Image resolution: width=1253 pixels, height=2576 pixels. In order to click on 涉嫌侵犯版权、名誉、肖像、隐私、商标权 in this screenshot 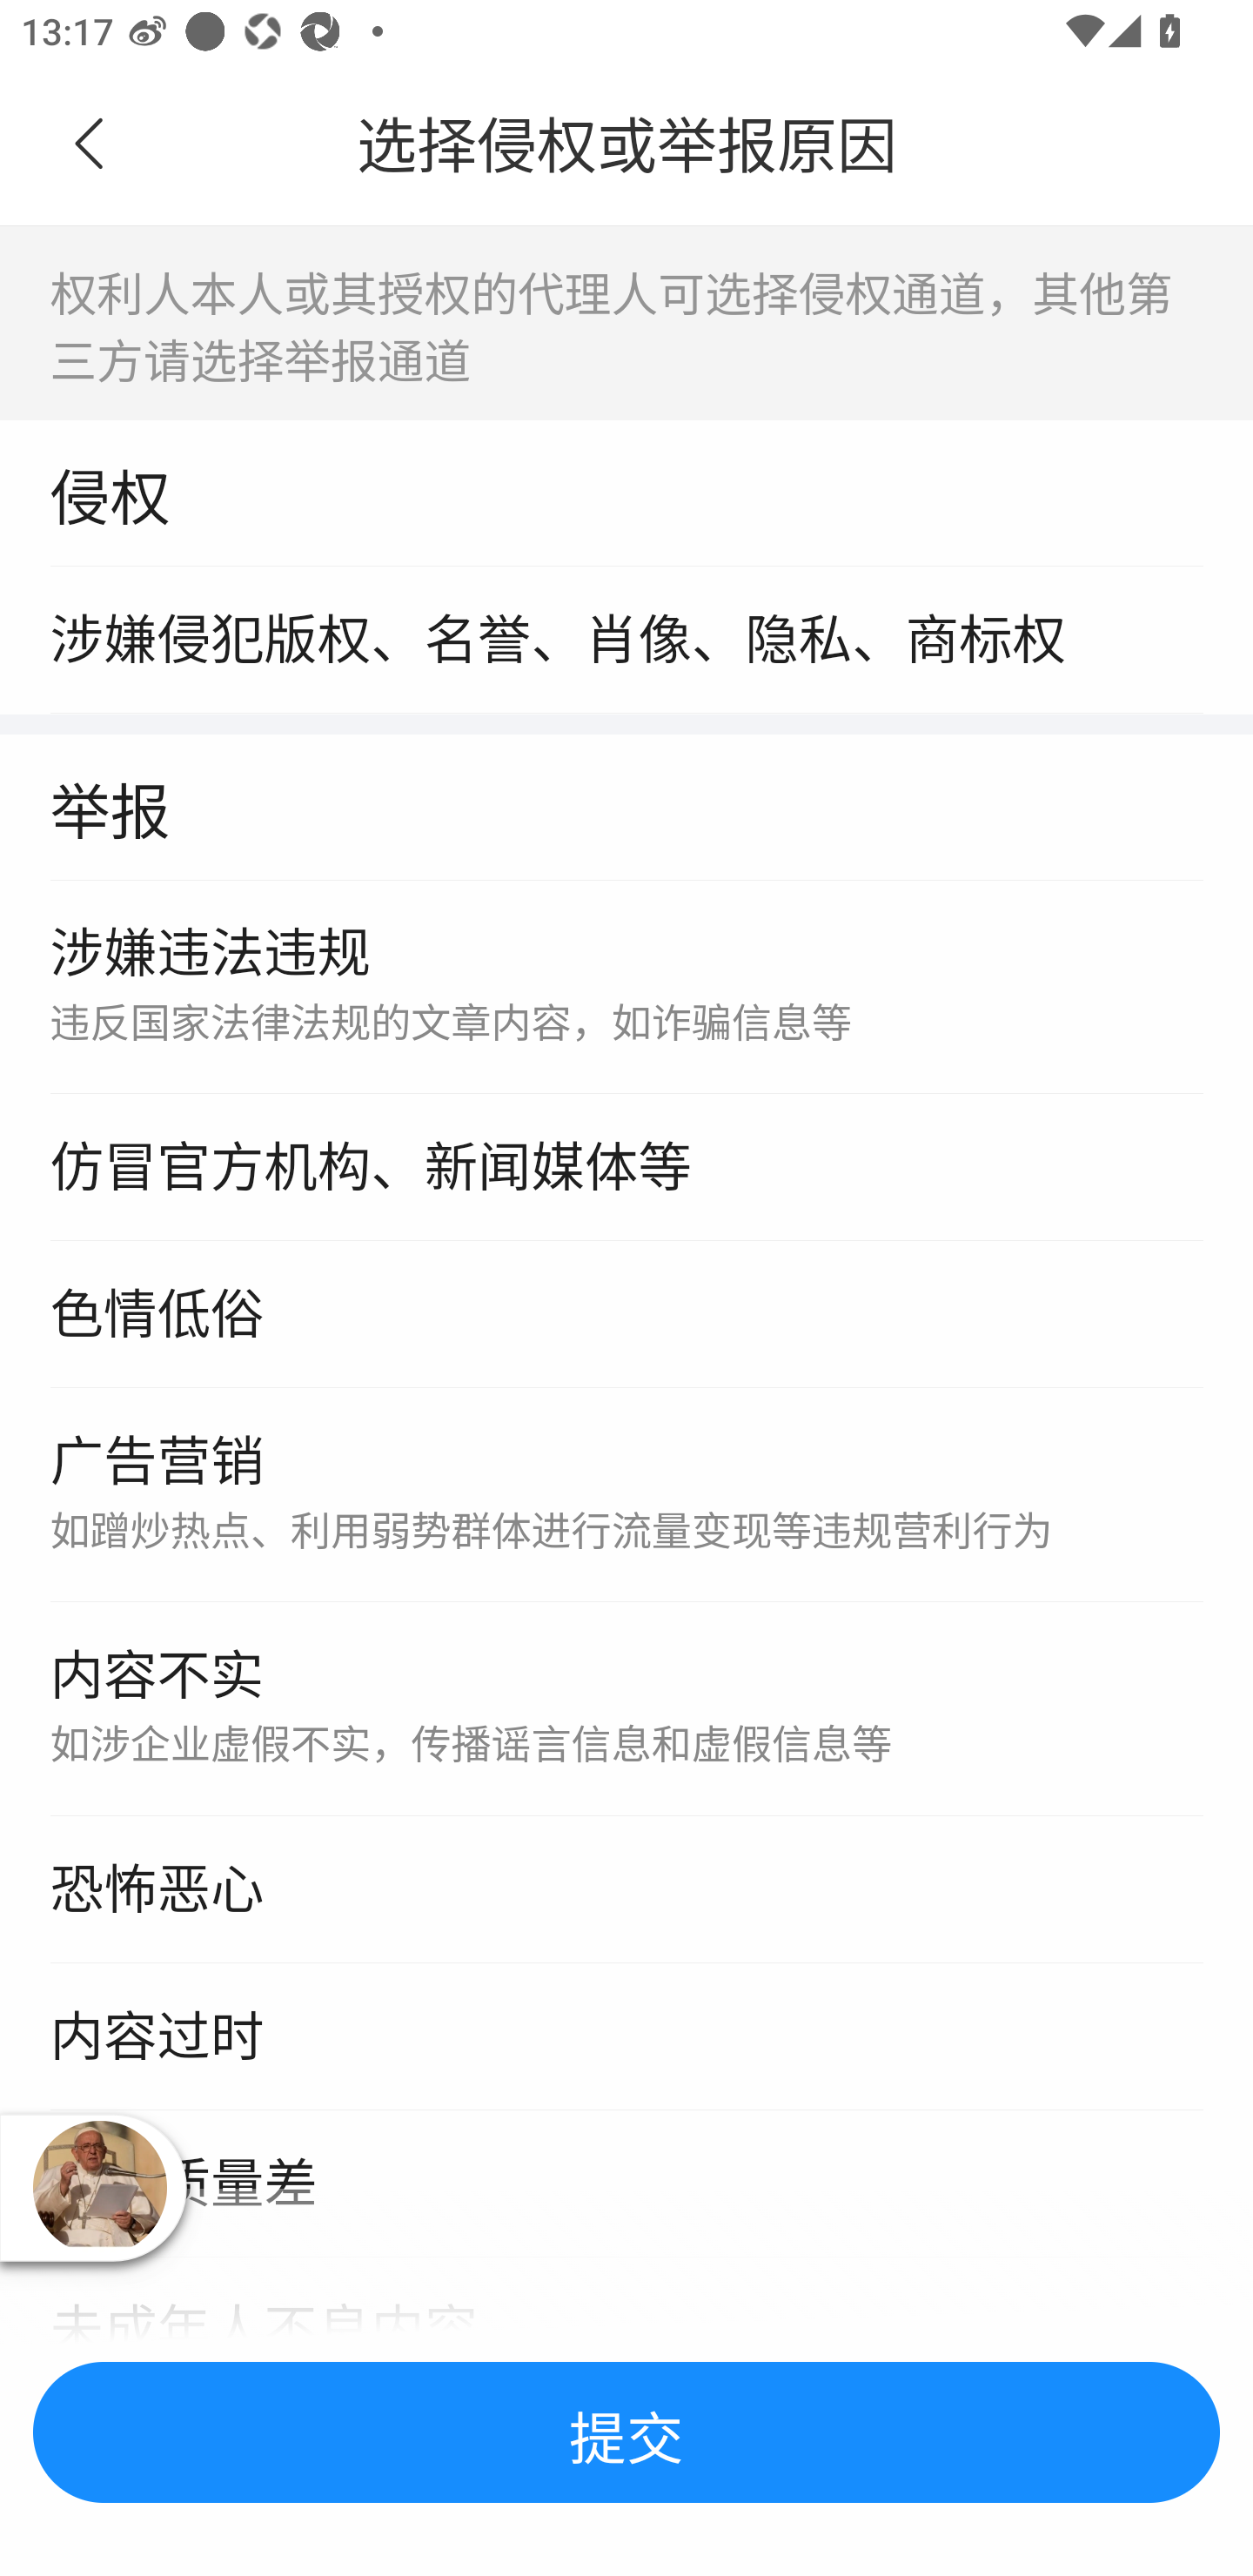, I will do `click(626, 640)`.